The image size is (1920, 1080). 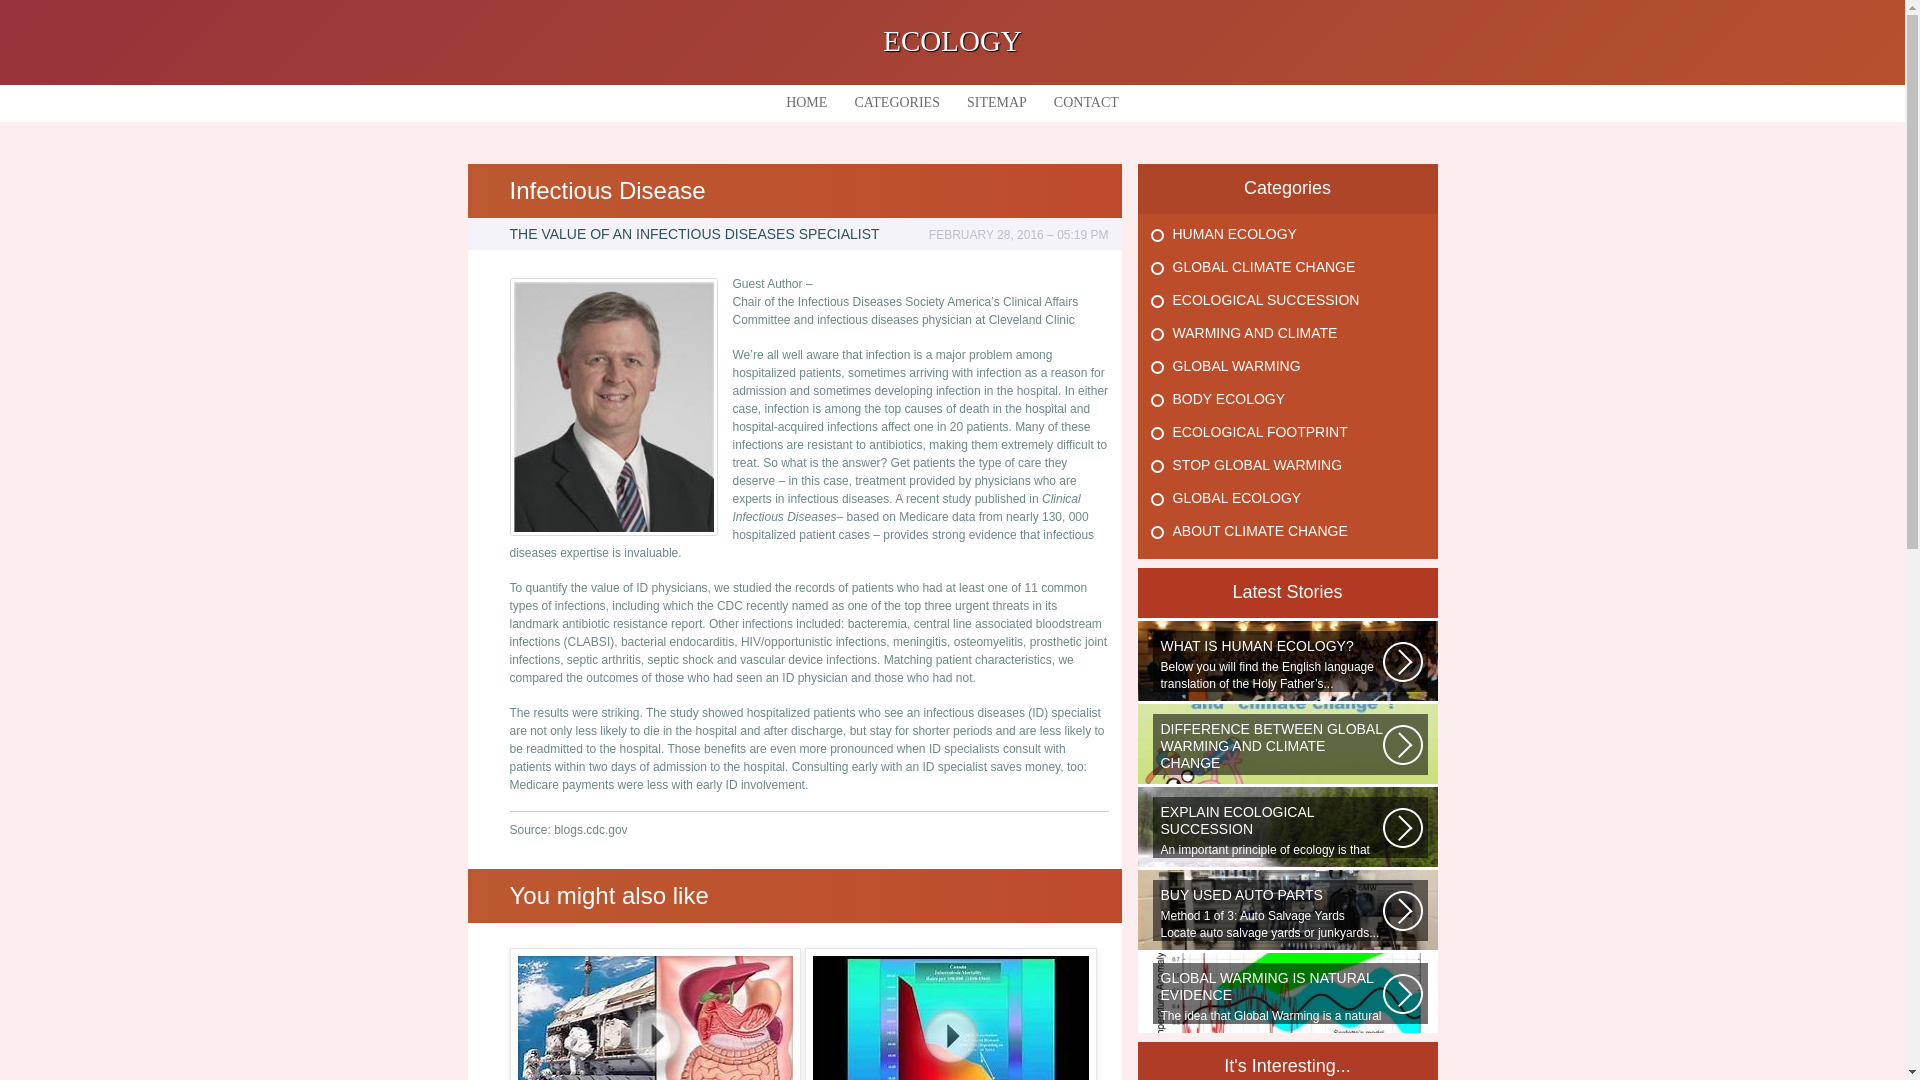 What do you see at coordinates (1254, 333) in the screenshot?
I see `View all posts filed under Warming And Climate` at bounding box center [1254, 333].